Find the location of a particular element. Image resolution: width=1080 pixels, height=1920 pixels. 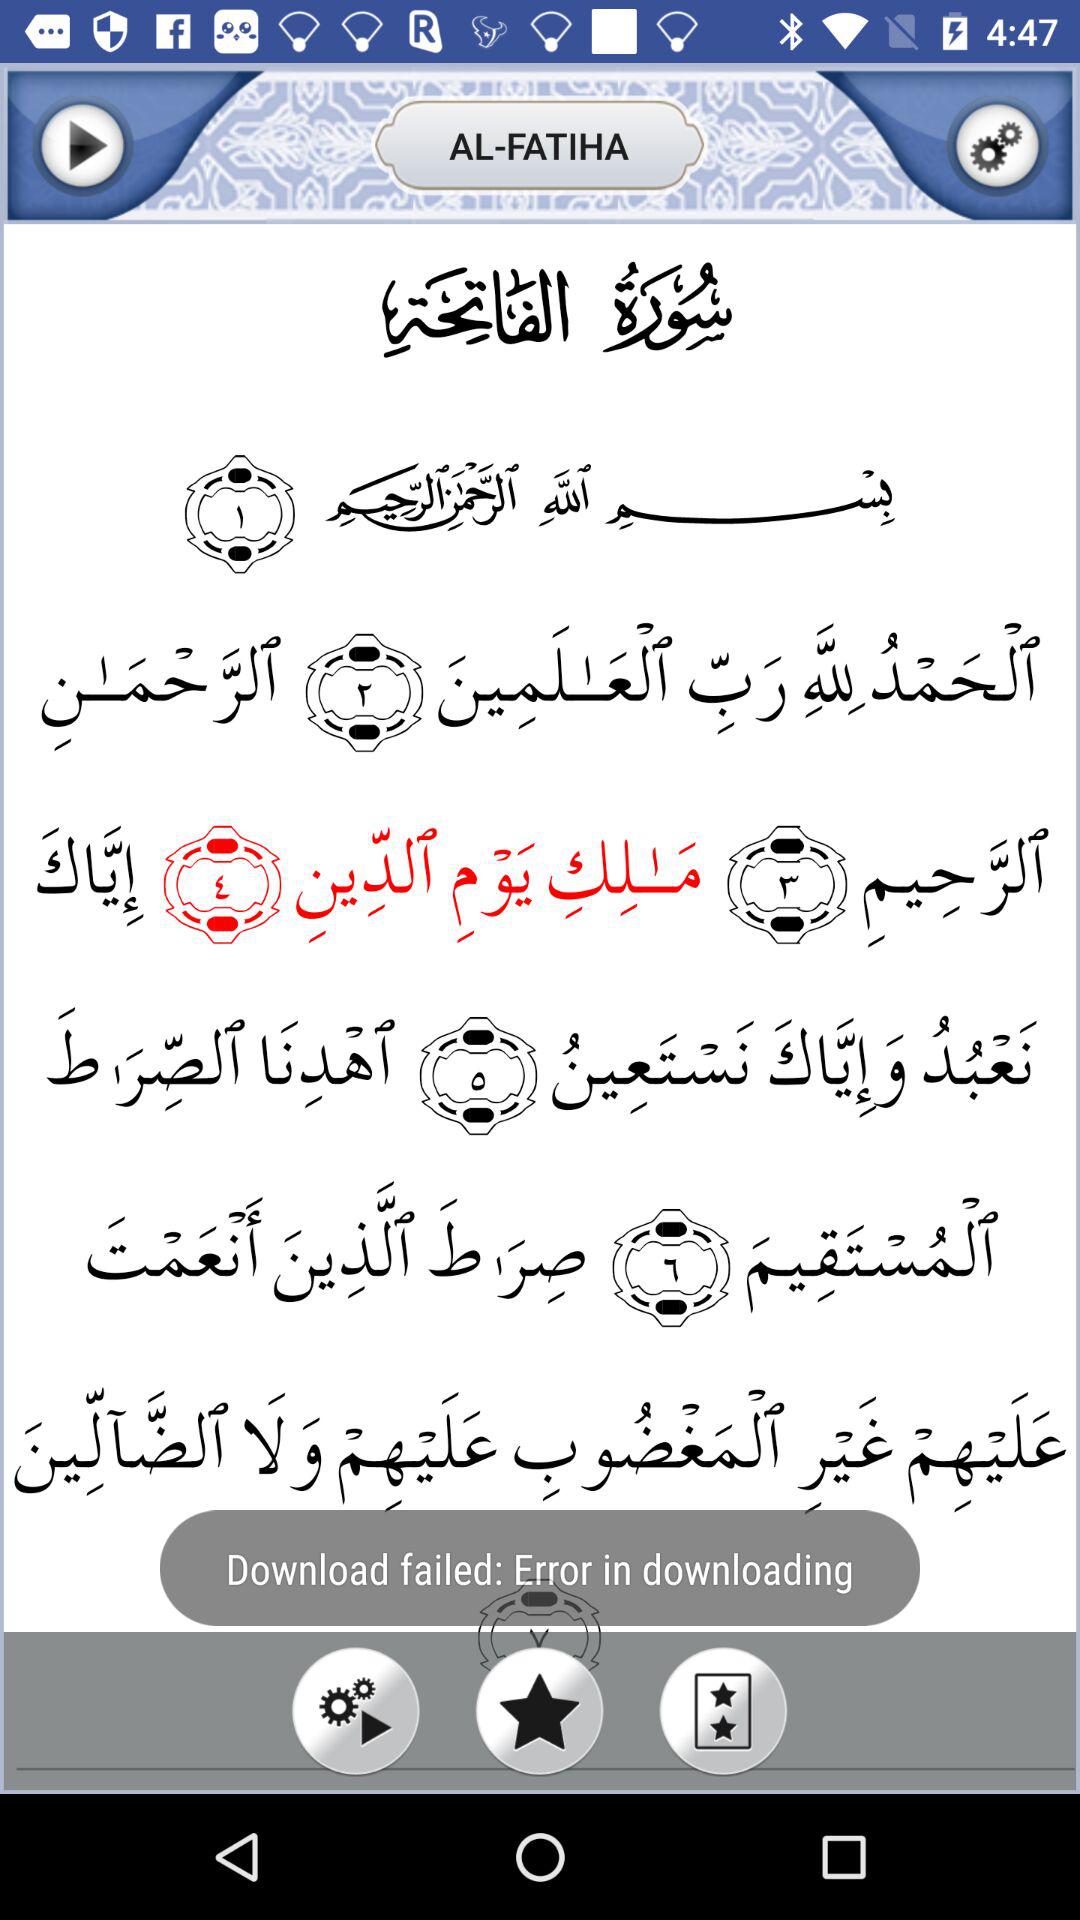

bottom of page icon to left of start is located at coordinates (356, 1710).